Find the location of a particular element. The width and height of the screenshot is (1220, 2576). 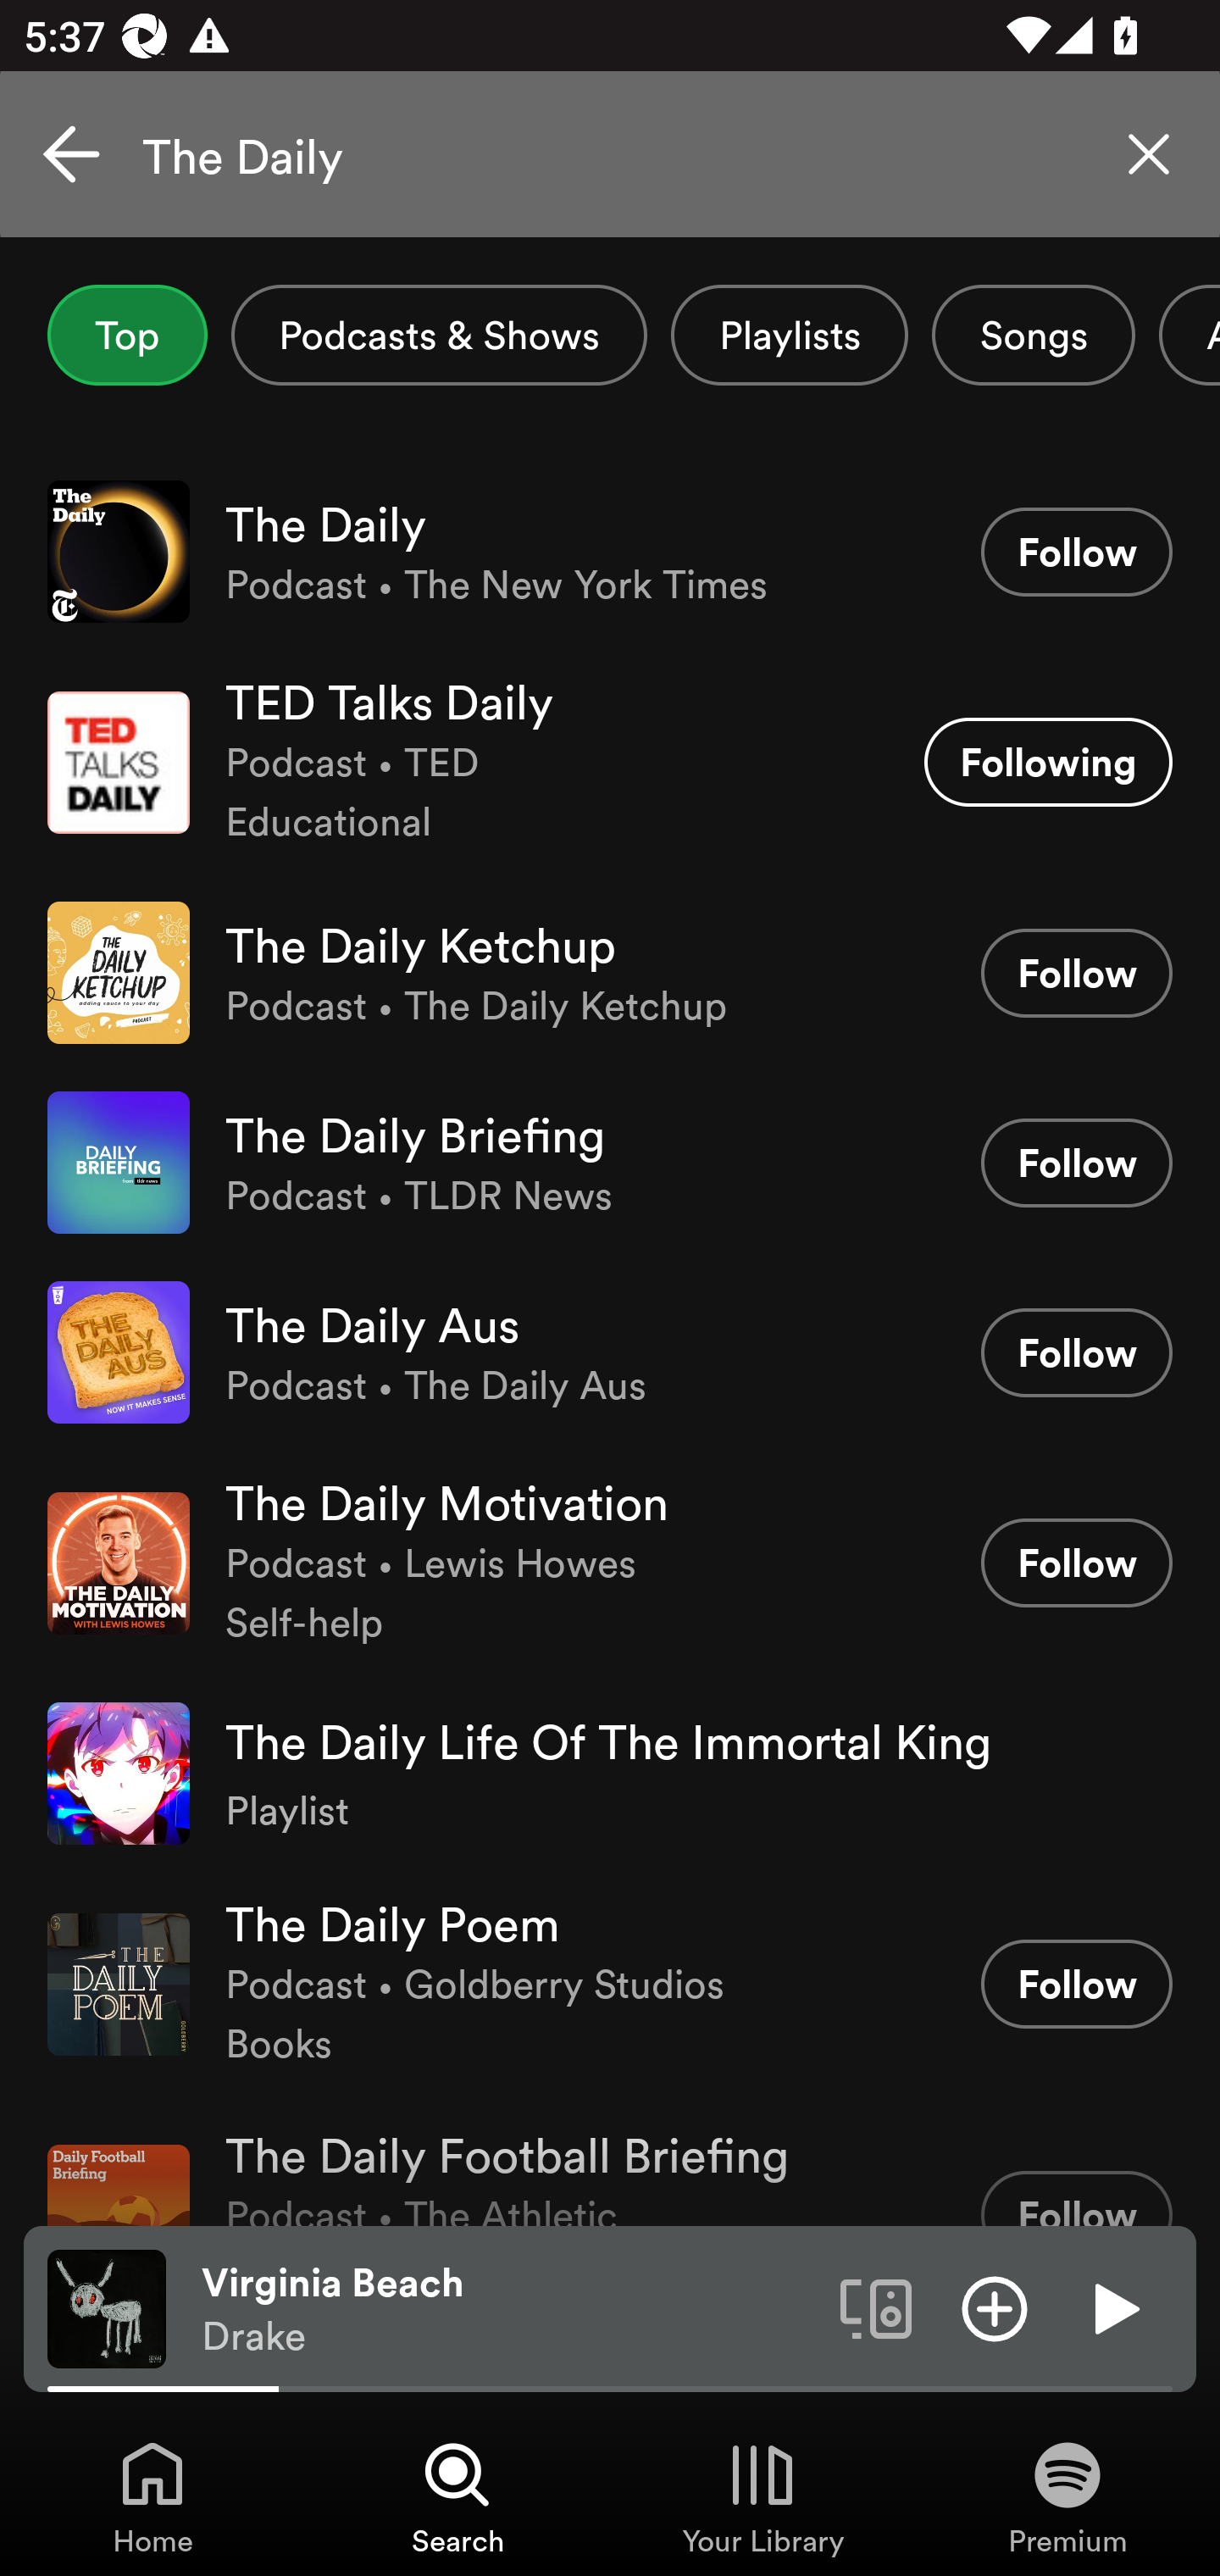

Follow is located at coordinates (1076, 1562).